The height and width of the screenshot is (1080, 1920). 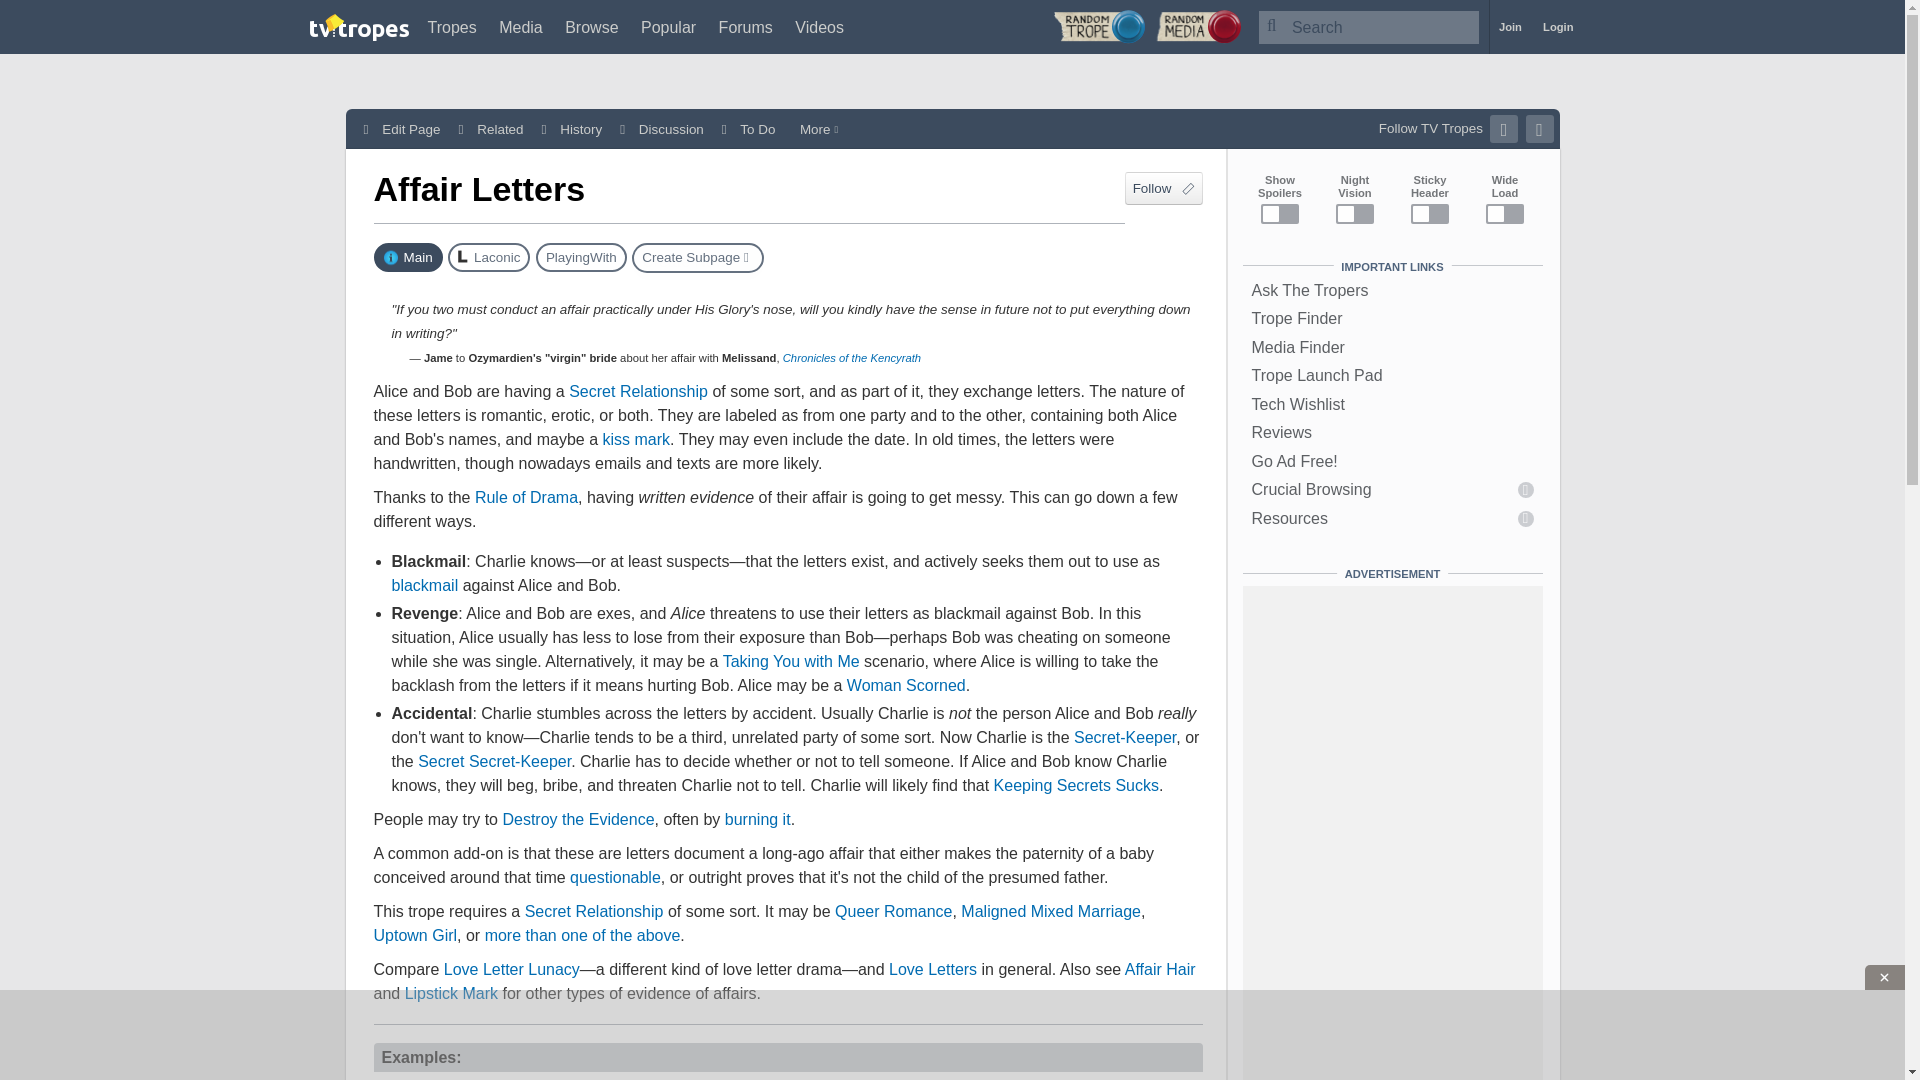 What do you see at coordinates (746, 27) in the screenshot?
I see `Forums` at bounding box center [746, 27].